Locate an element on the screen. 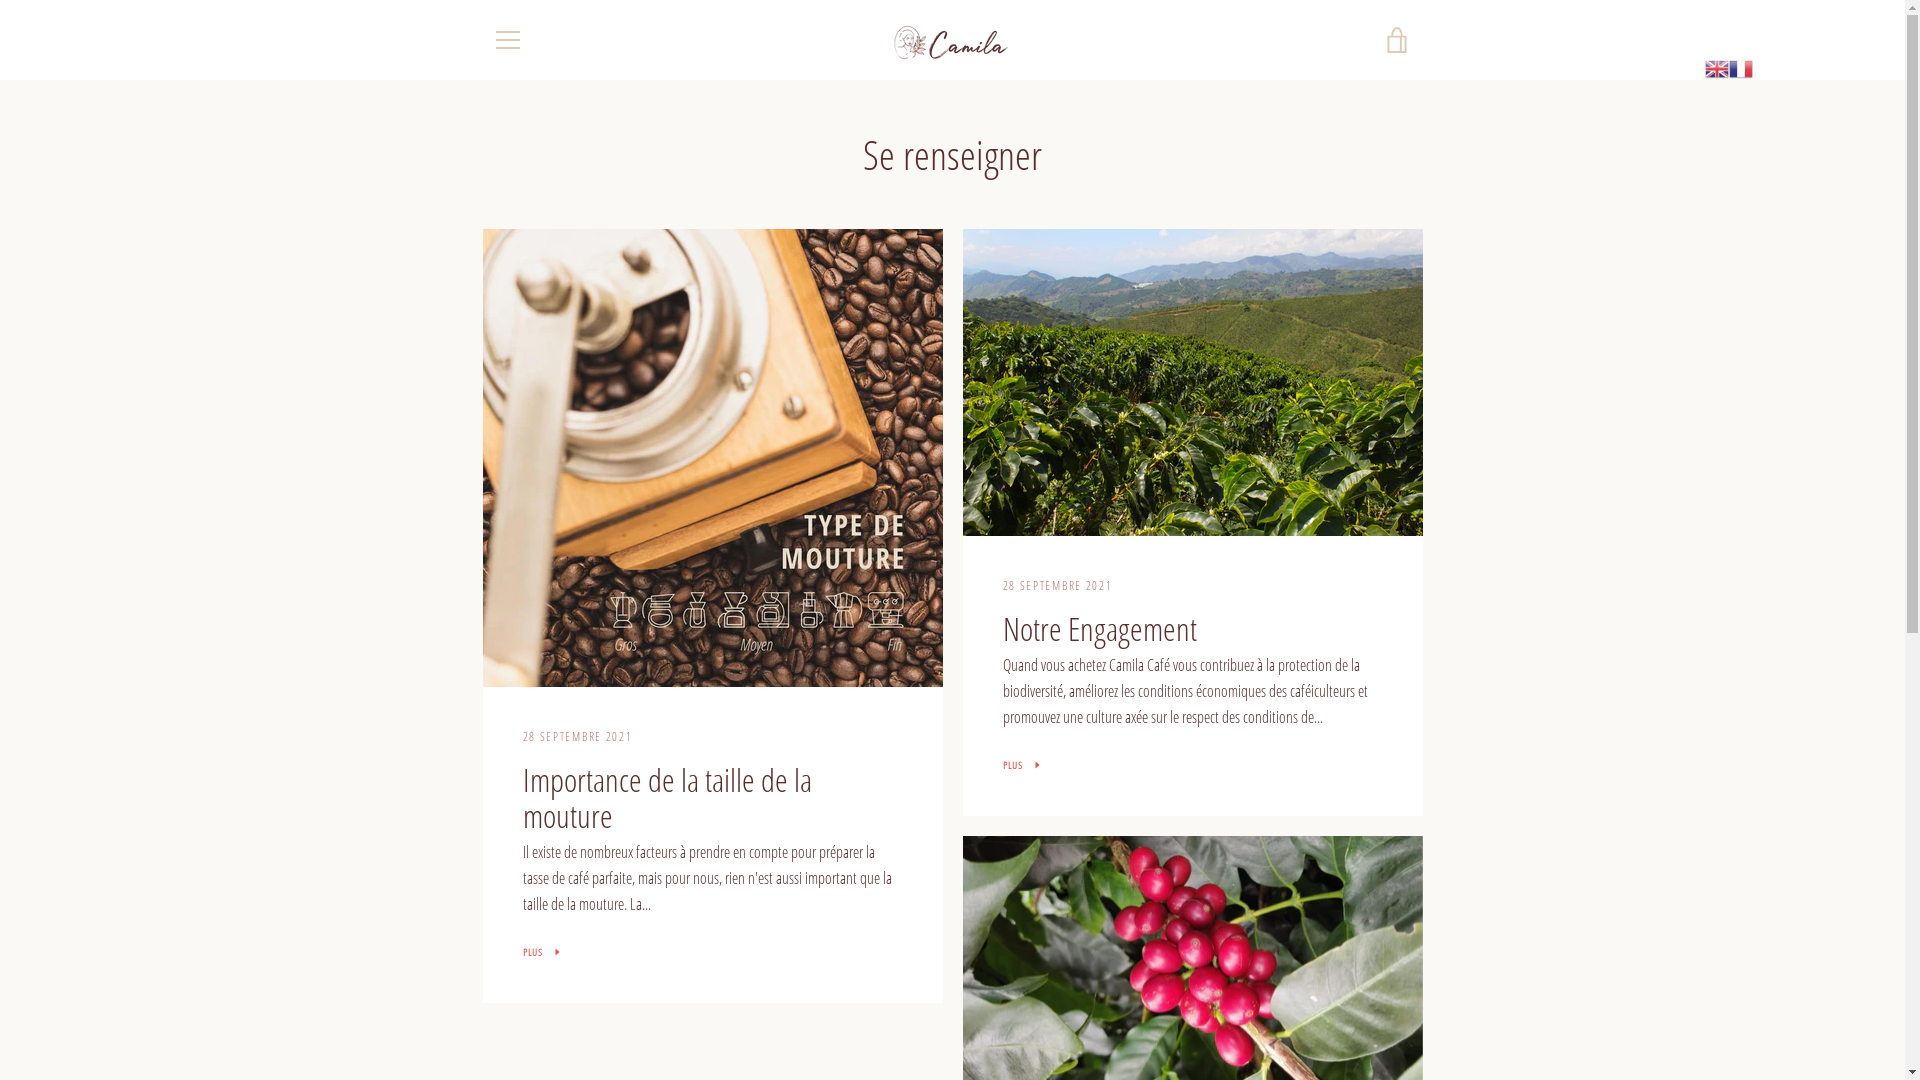 The height and width of the screenshot is (1080, 1920). MENU is located at coordinates (507, 40).